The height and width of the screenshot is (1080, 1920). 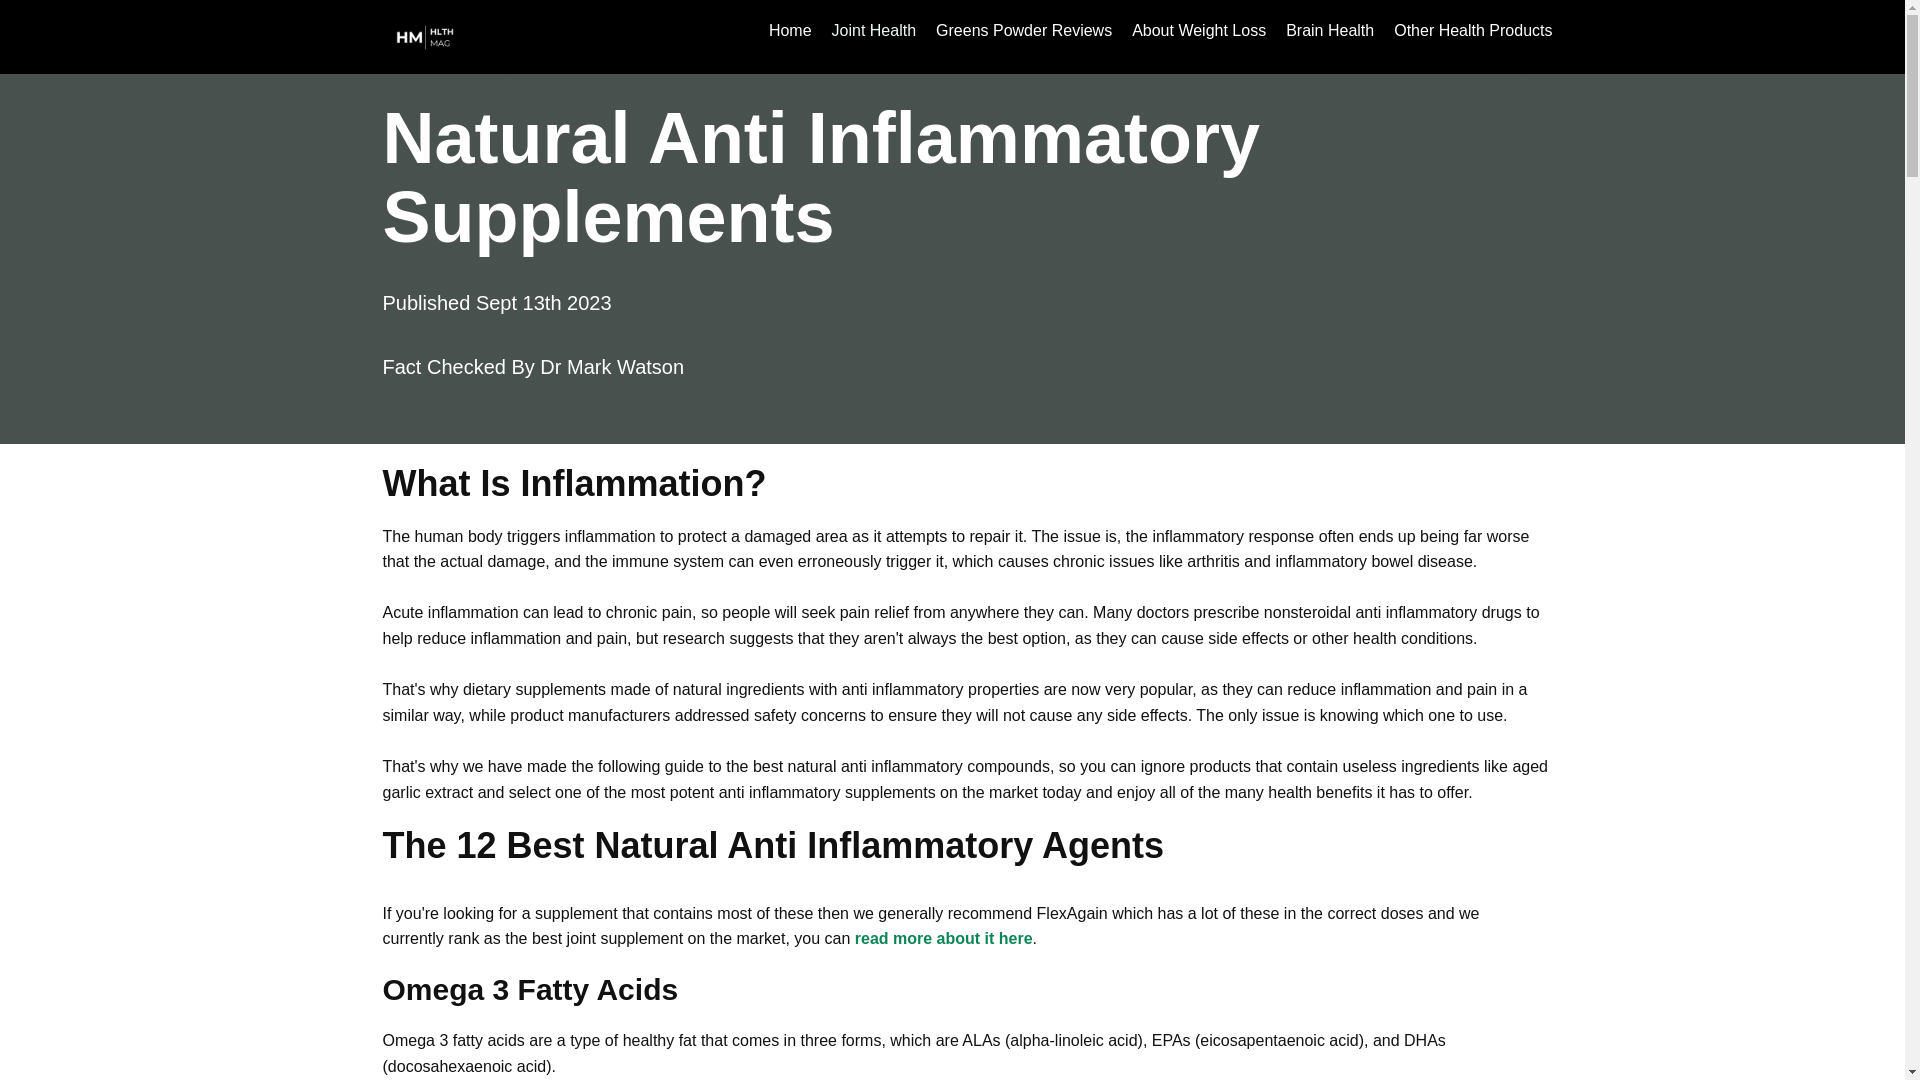 What do you see at coordinates (874, 29) in the screenshot?
I see `Joint Health` at bounding box center [874, 29].